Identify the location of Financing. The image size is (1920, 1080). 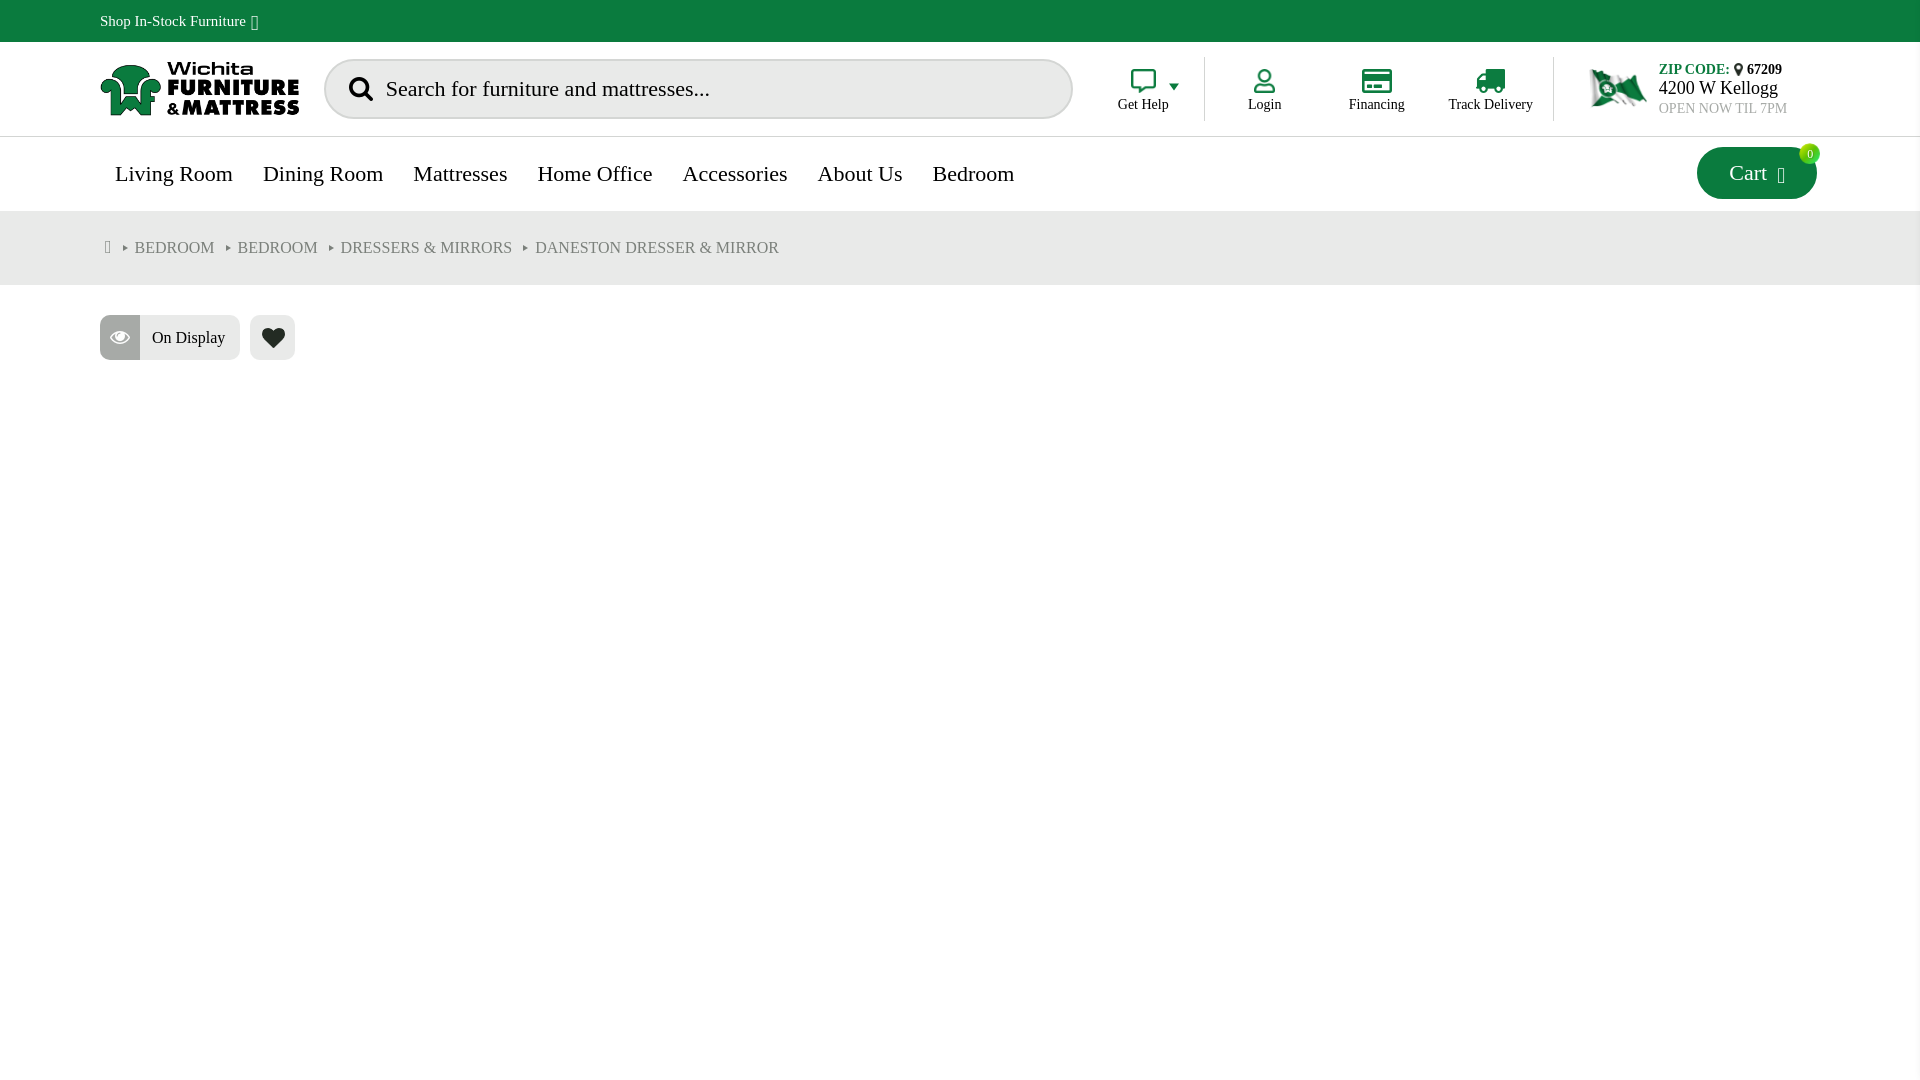
(360, 88).